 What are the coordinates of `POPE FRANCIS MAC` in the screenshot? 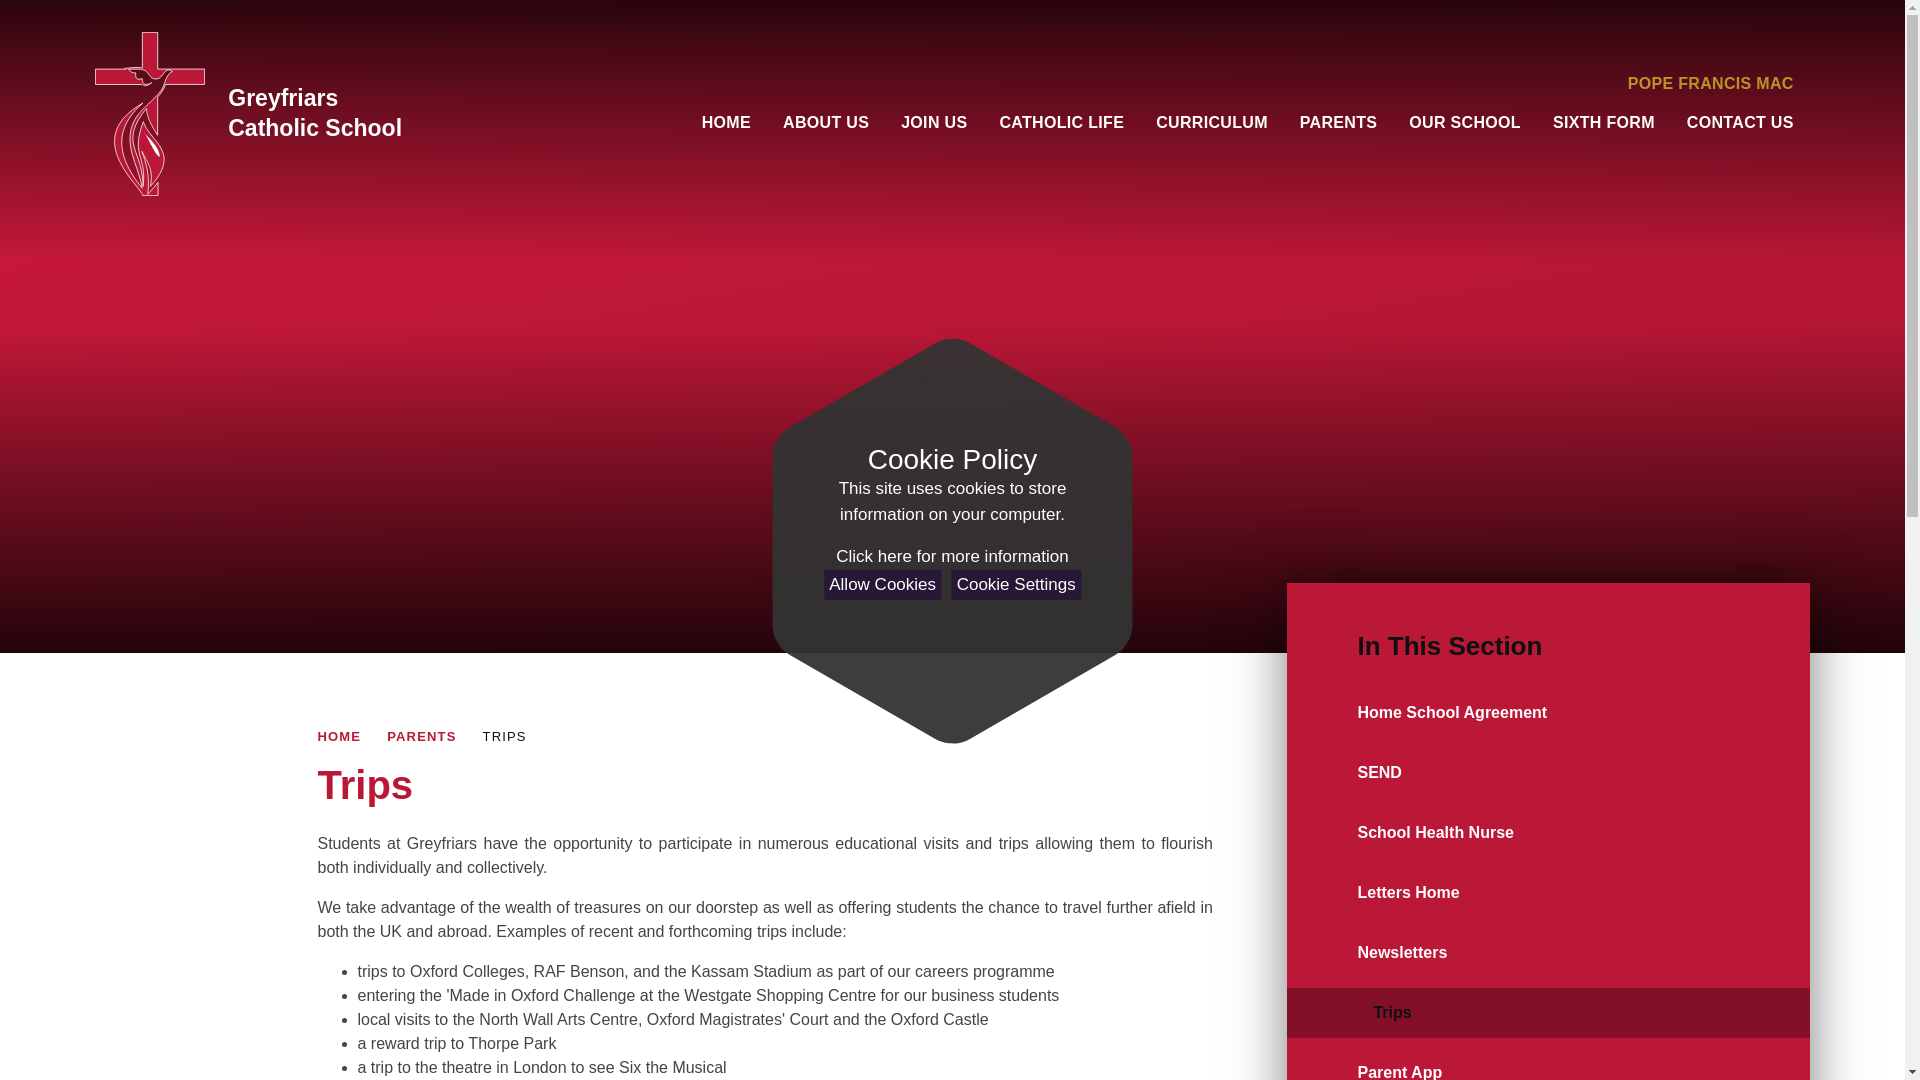 It's located at (1710, 83).